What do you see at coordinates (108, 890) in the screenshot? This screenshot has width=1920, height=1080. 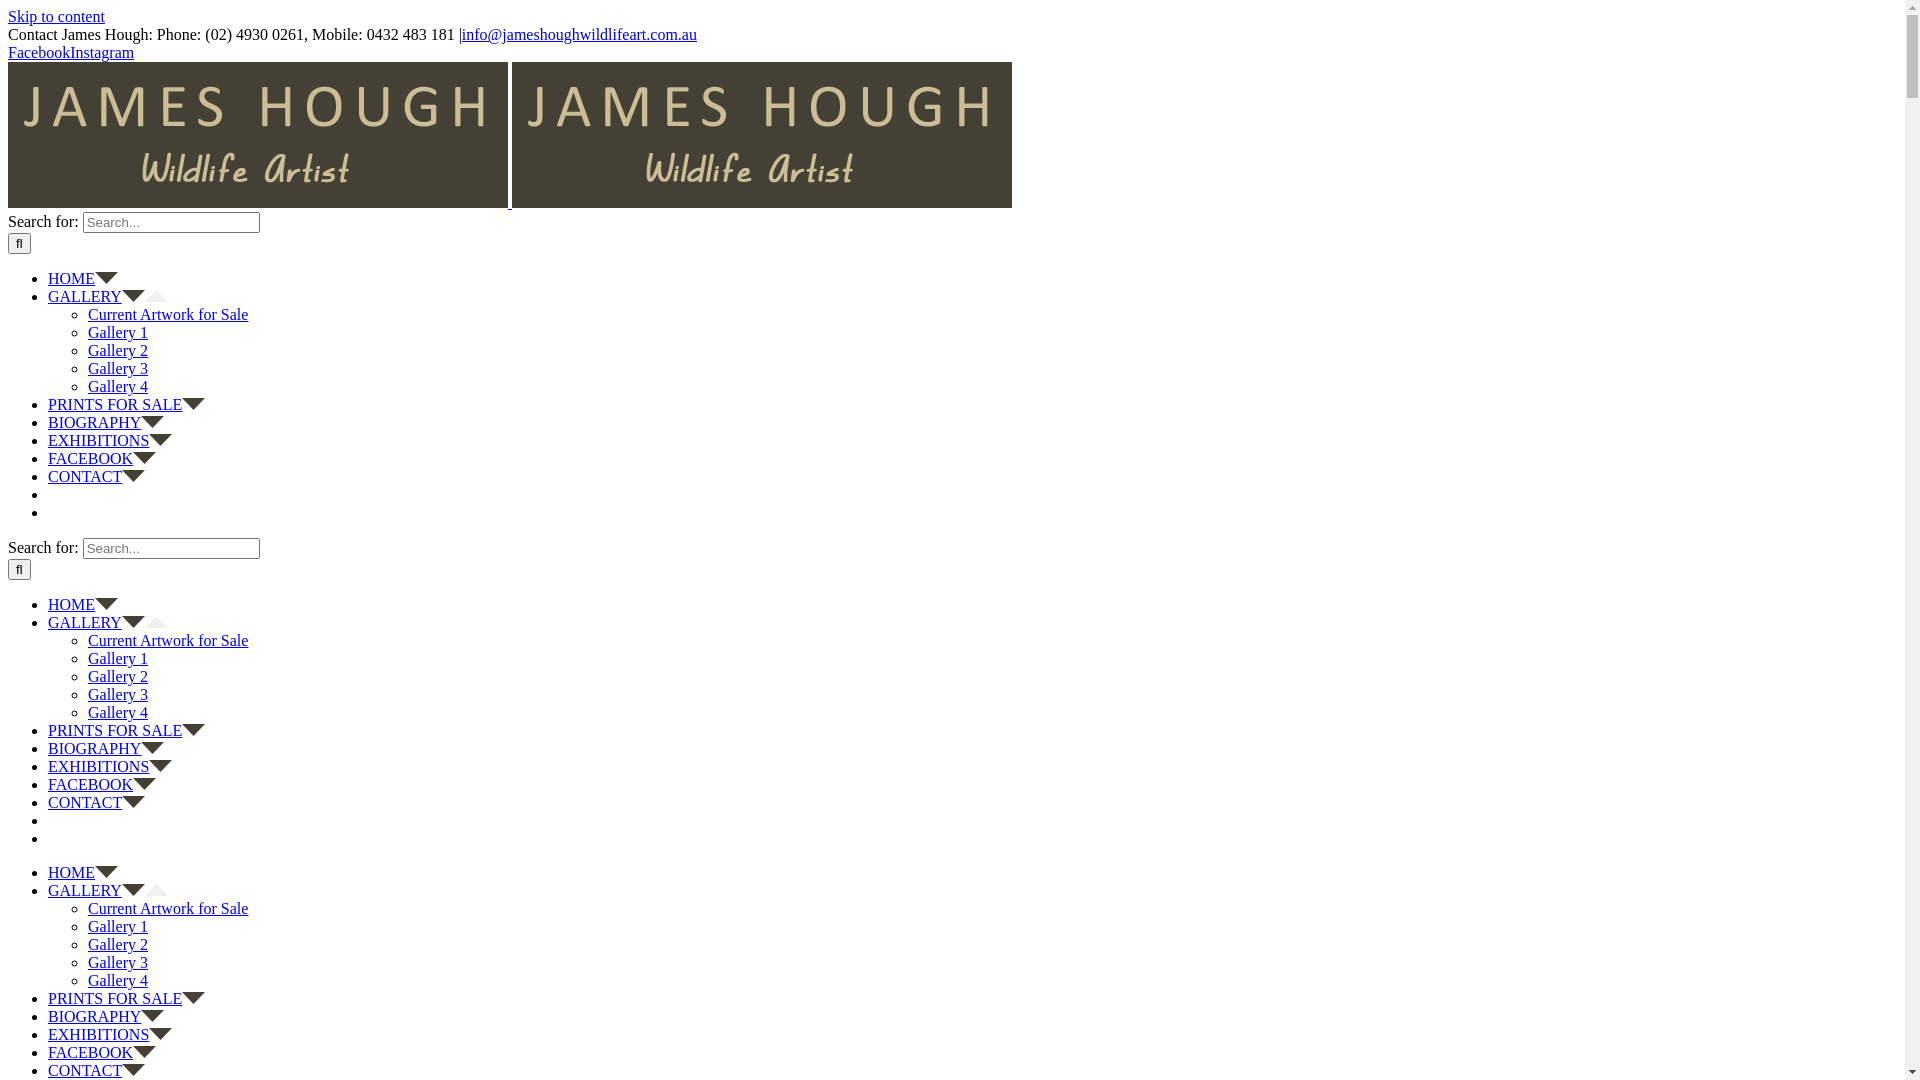 I see `GALLERY` at bounding box center [108, 890].